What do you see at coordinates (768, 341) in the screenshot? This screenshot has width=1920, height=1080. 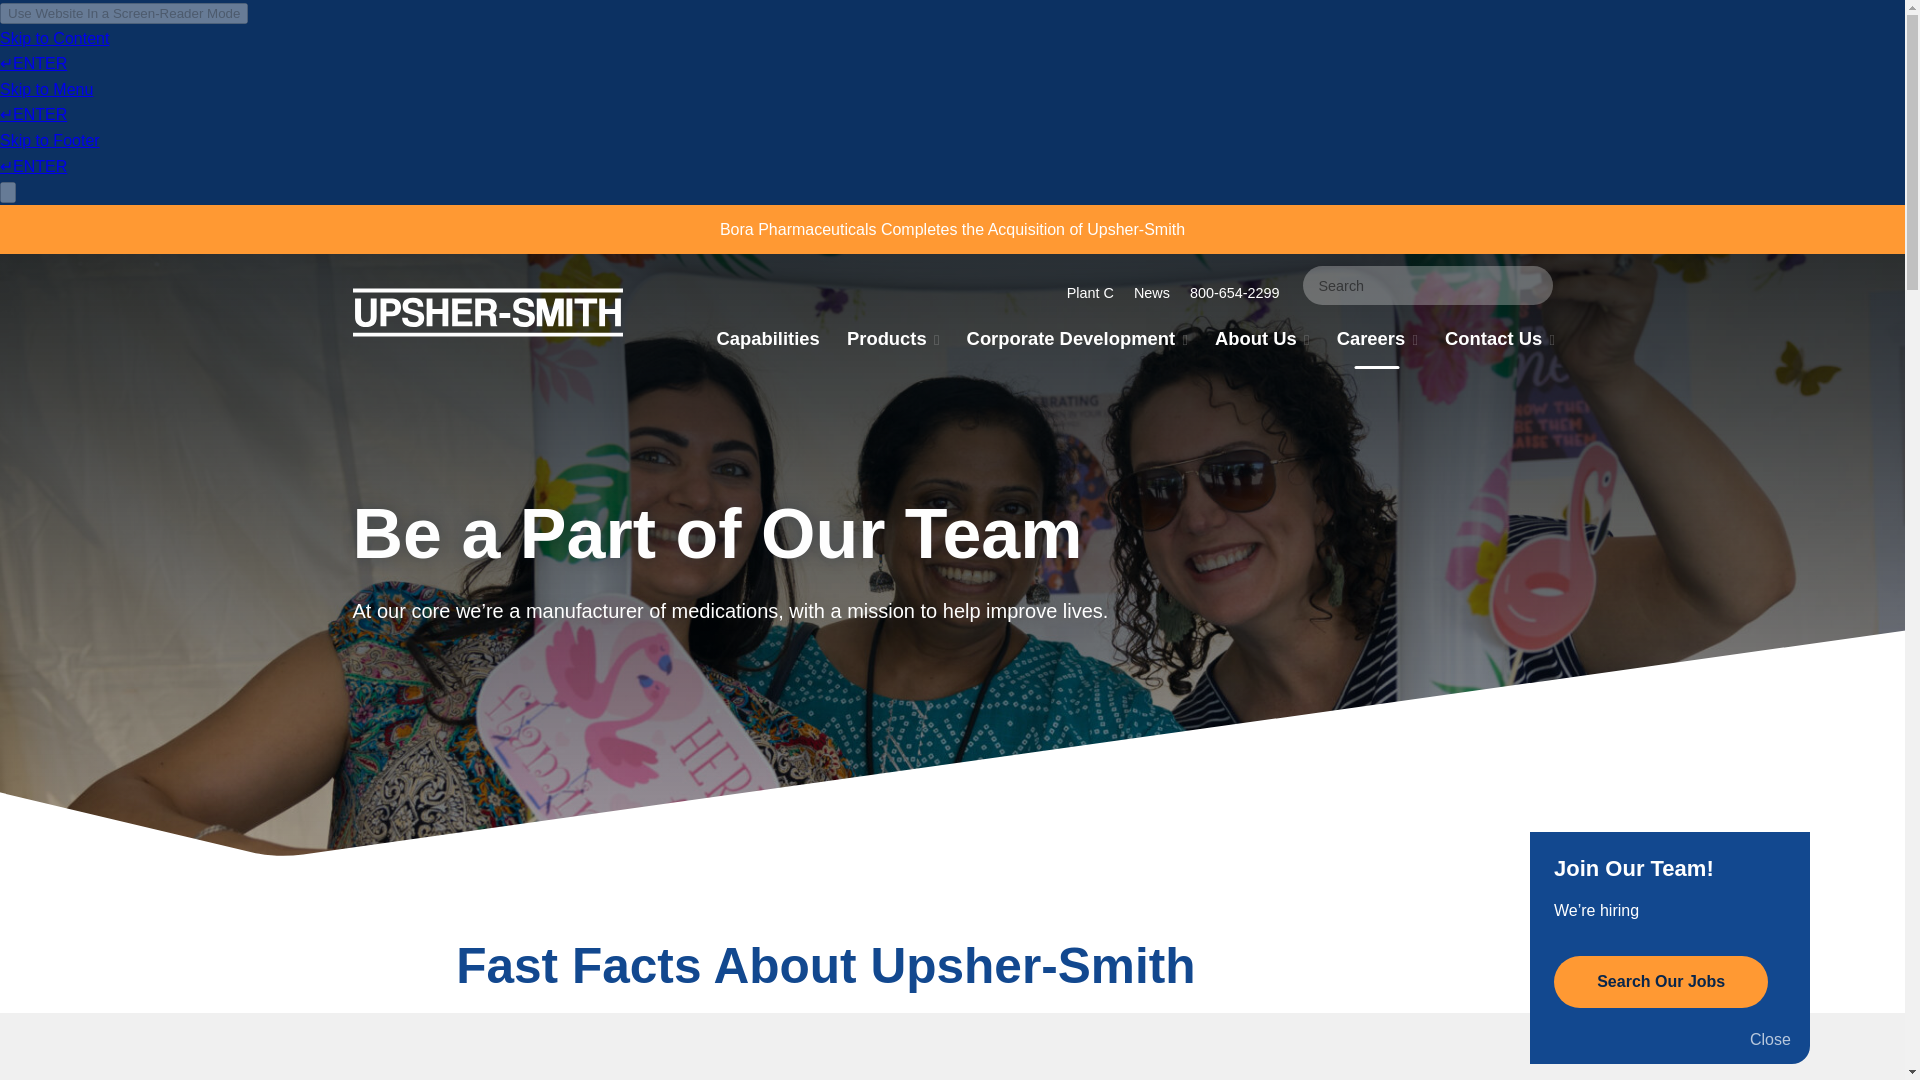 I see `Capabilities` at bounding box center [768, 341].